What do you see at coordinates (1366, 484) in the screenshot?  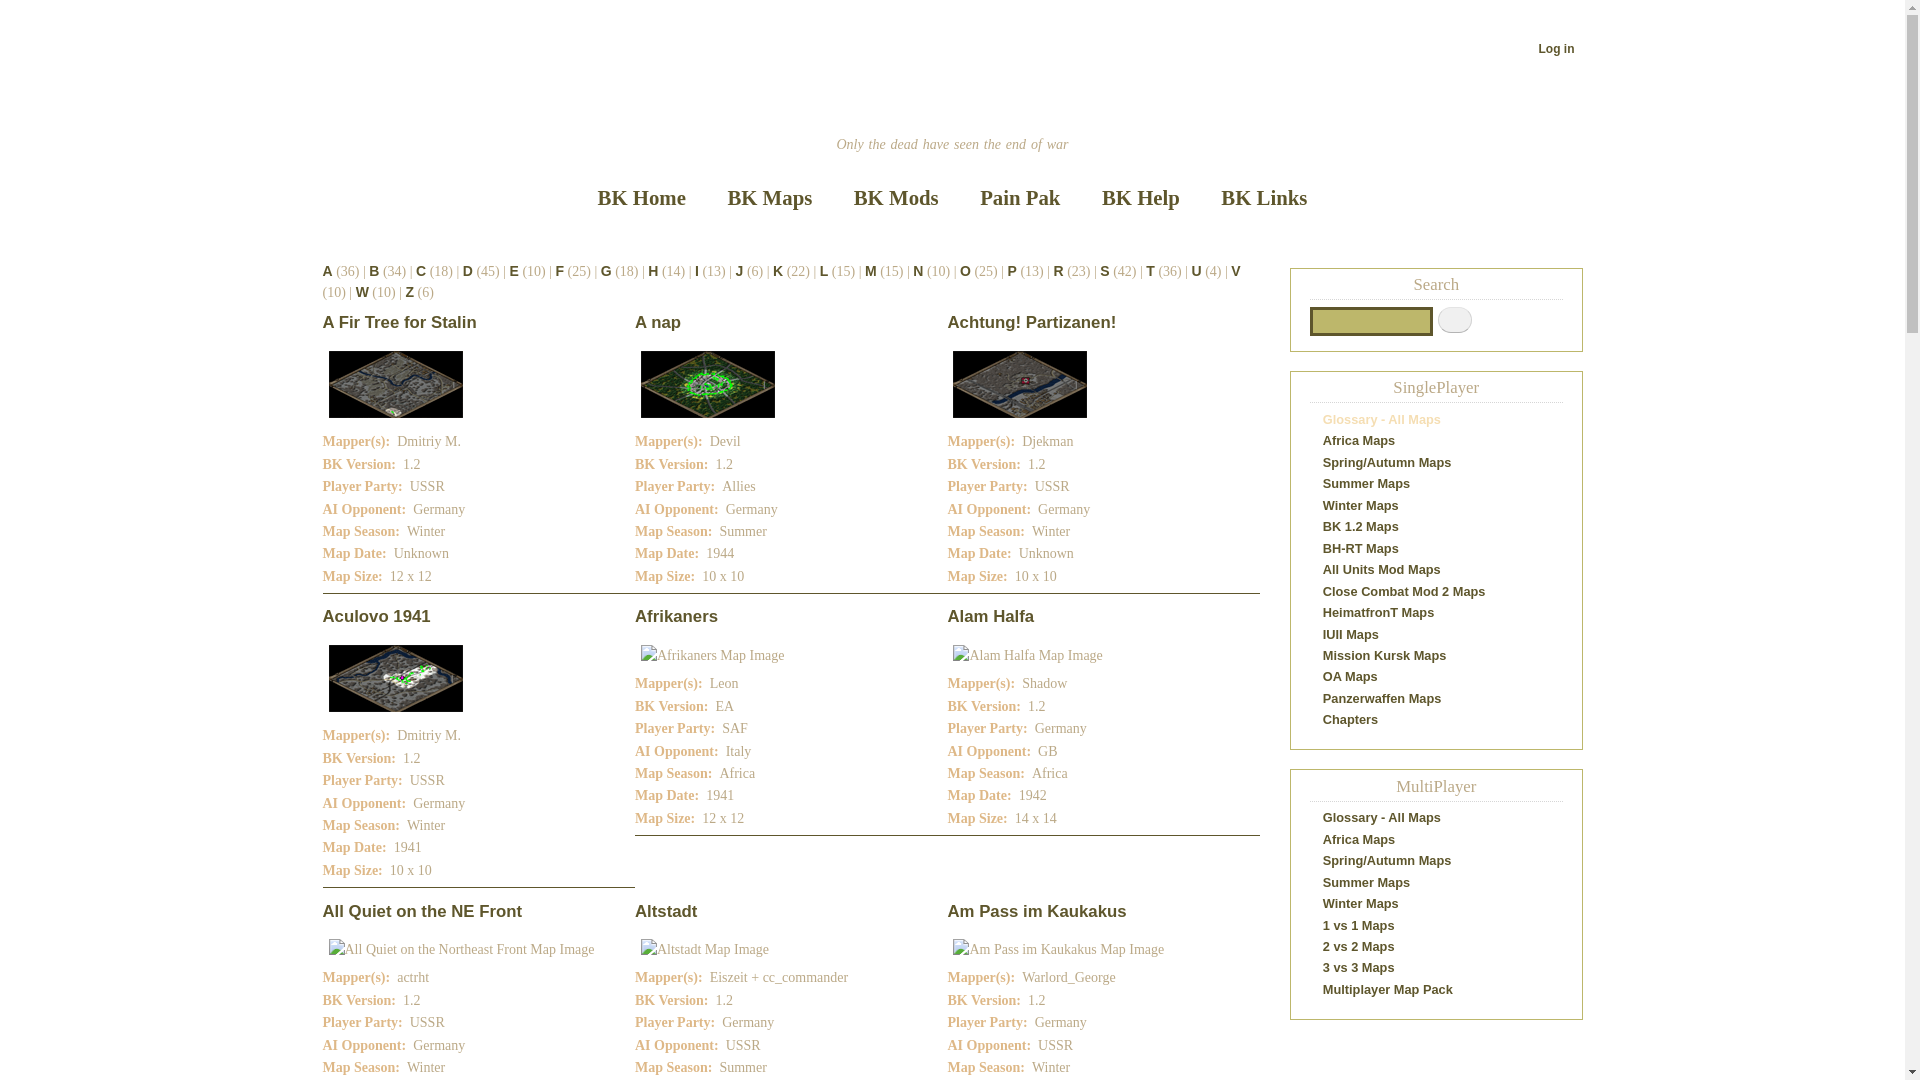 I see `Summer Maps` at bounding box center [1366, 484].